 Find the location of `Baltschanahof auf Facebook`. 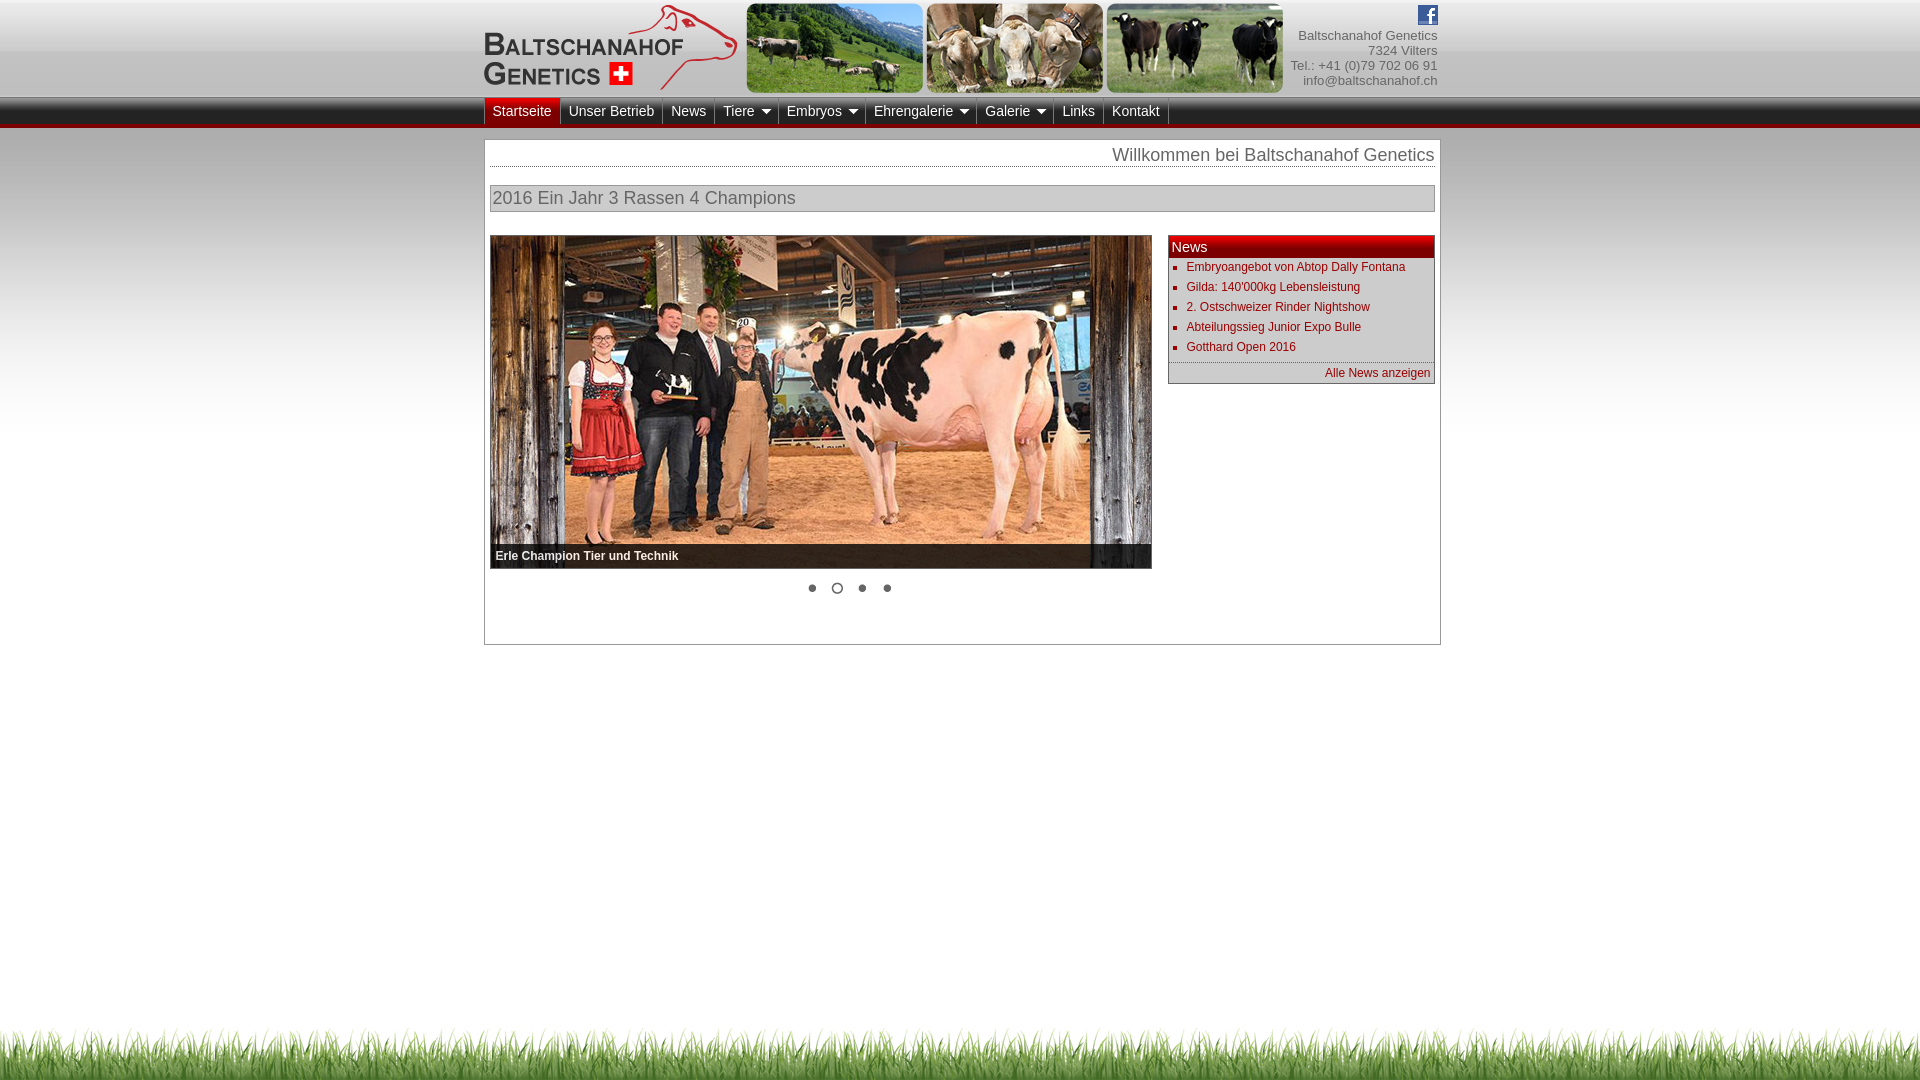

Baltschanahof auf Facebook is located at coordinates (1428, 24).